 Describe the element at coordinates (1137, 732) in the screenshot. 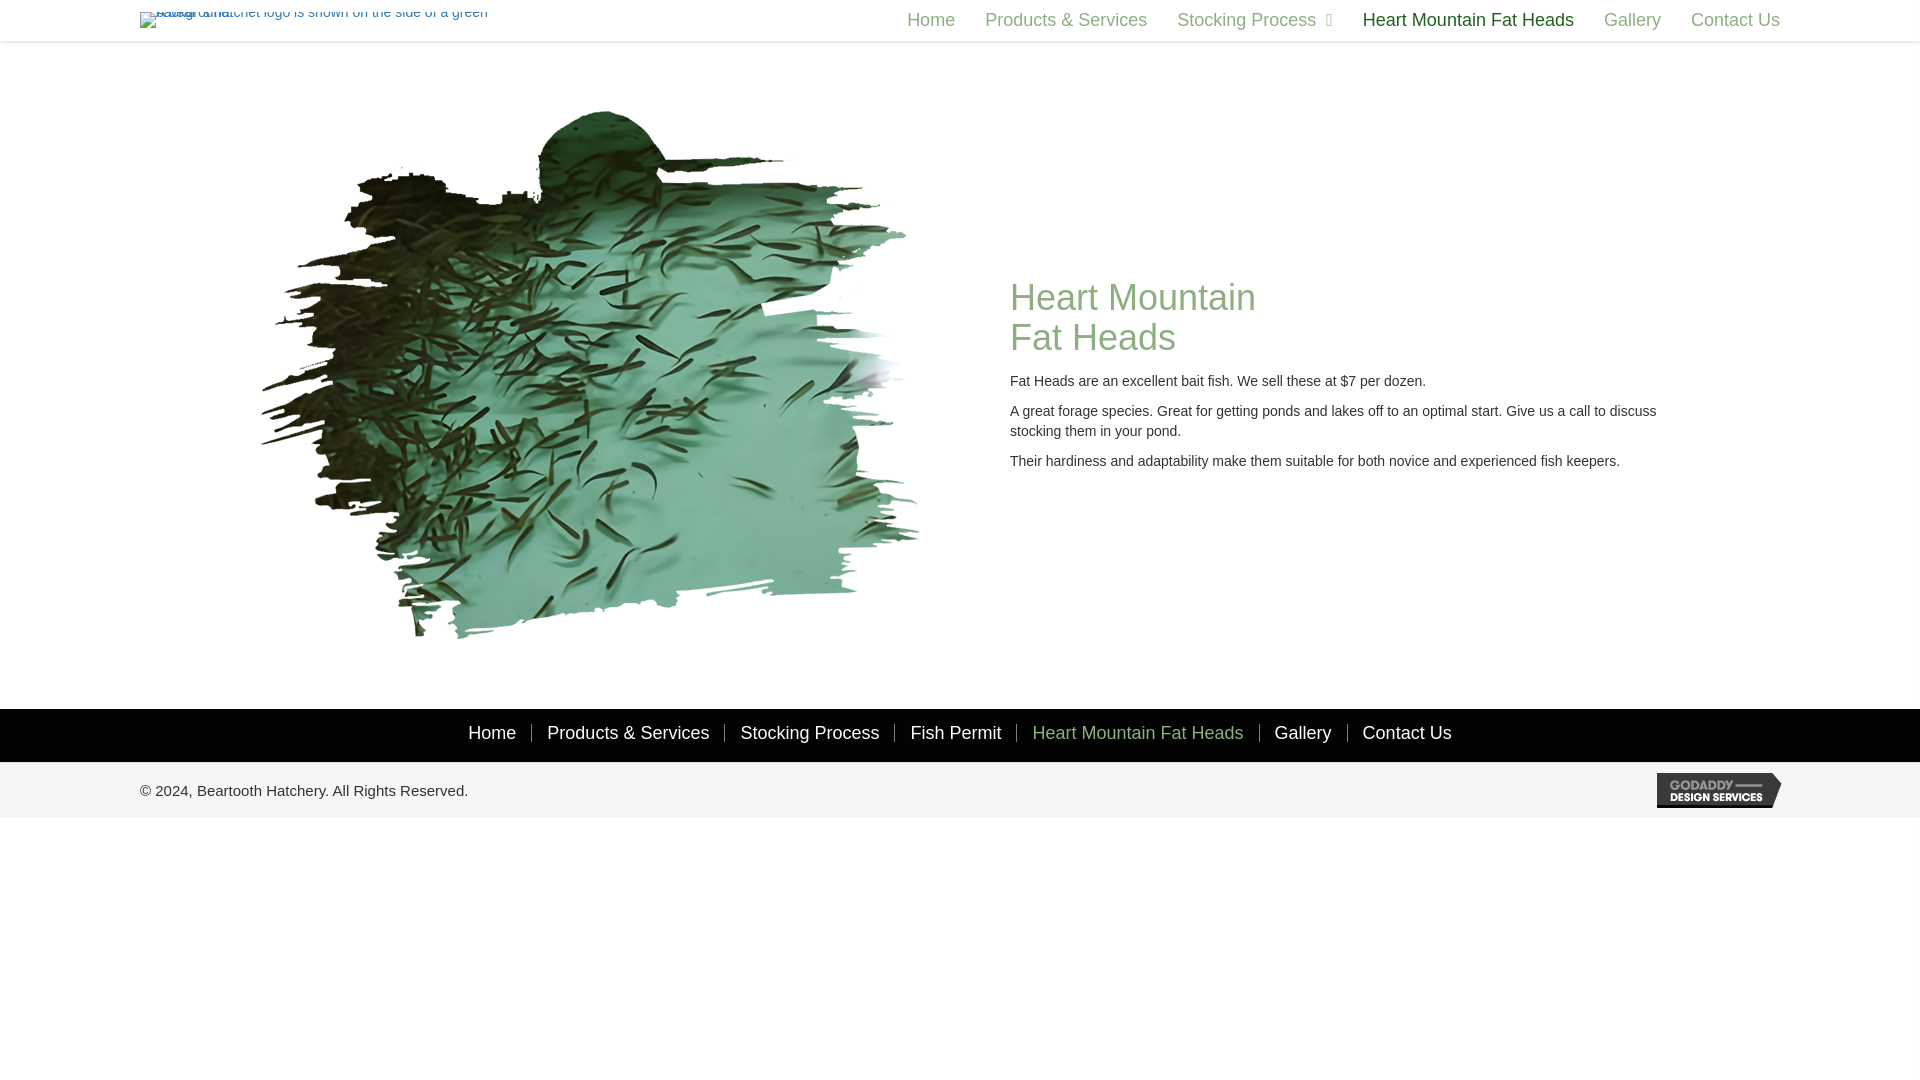

I see `Heart Mountain Fat Heads` at that location.